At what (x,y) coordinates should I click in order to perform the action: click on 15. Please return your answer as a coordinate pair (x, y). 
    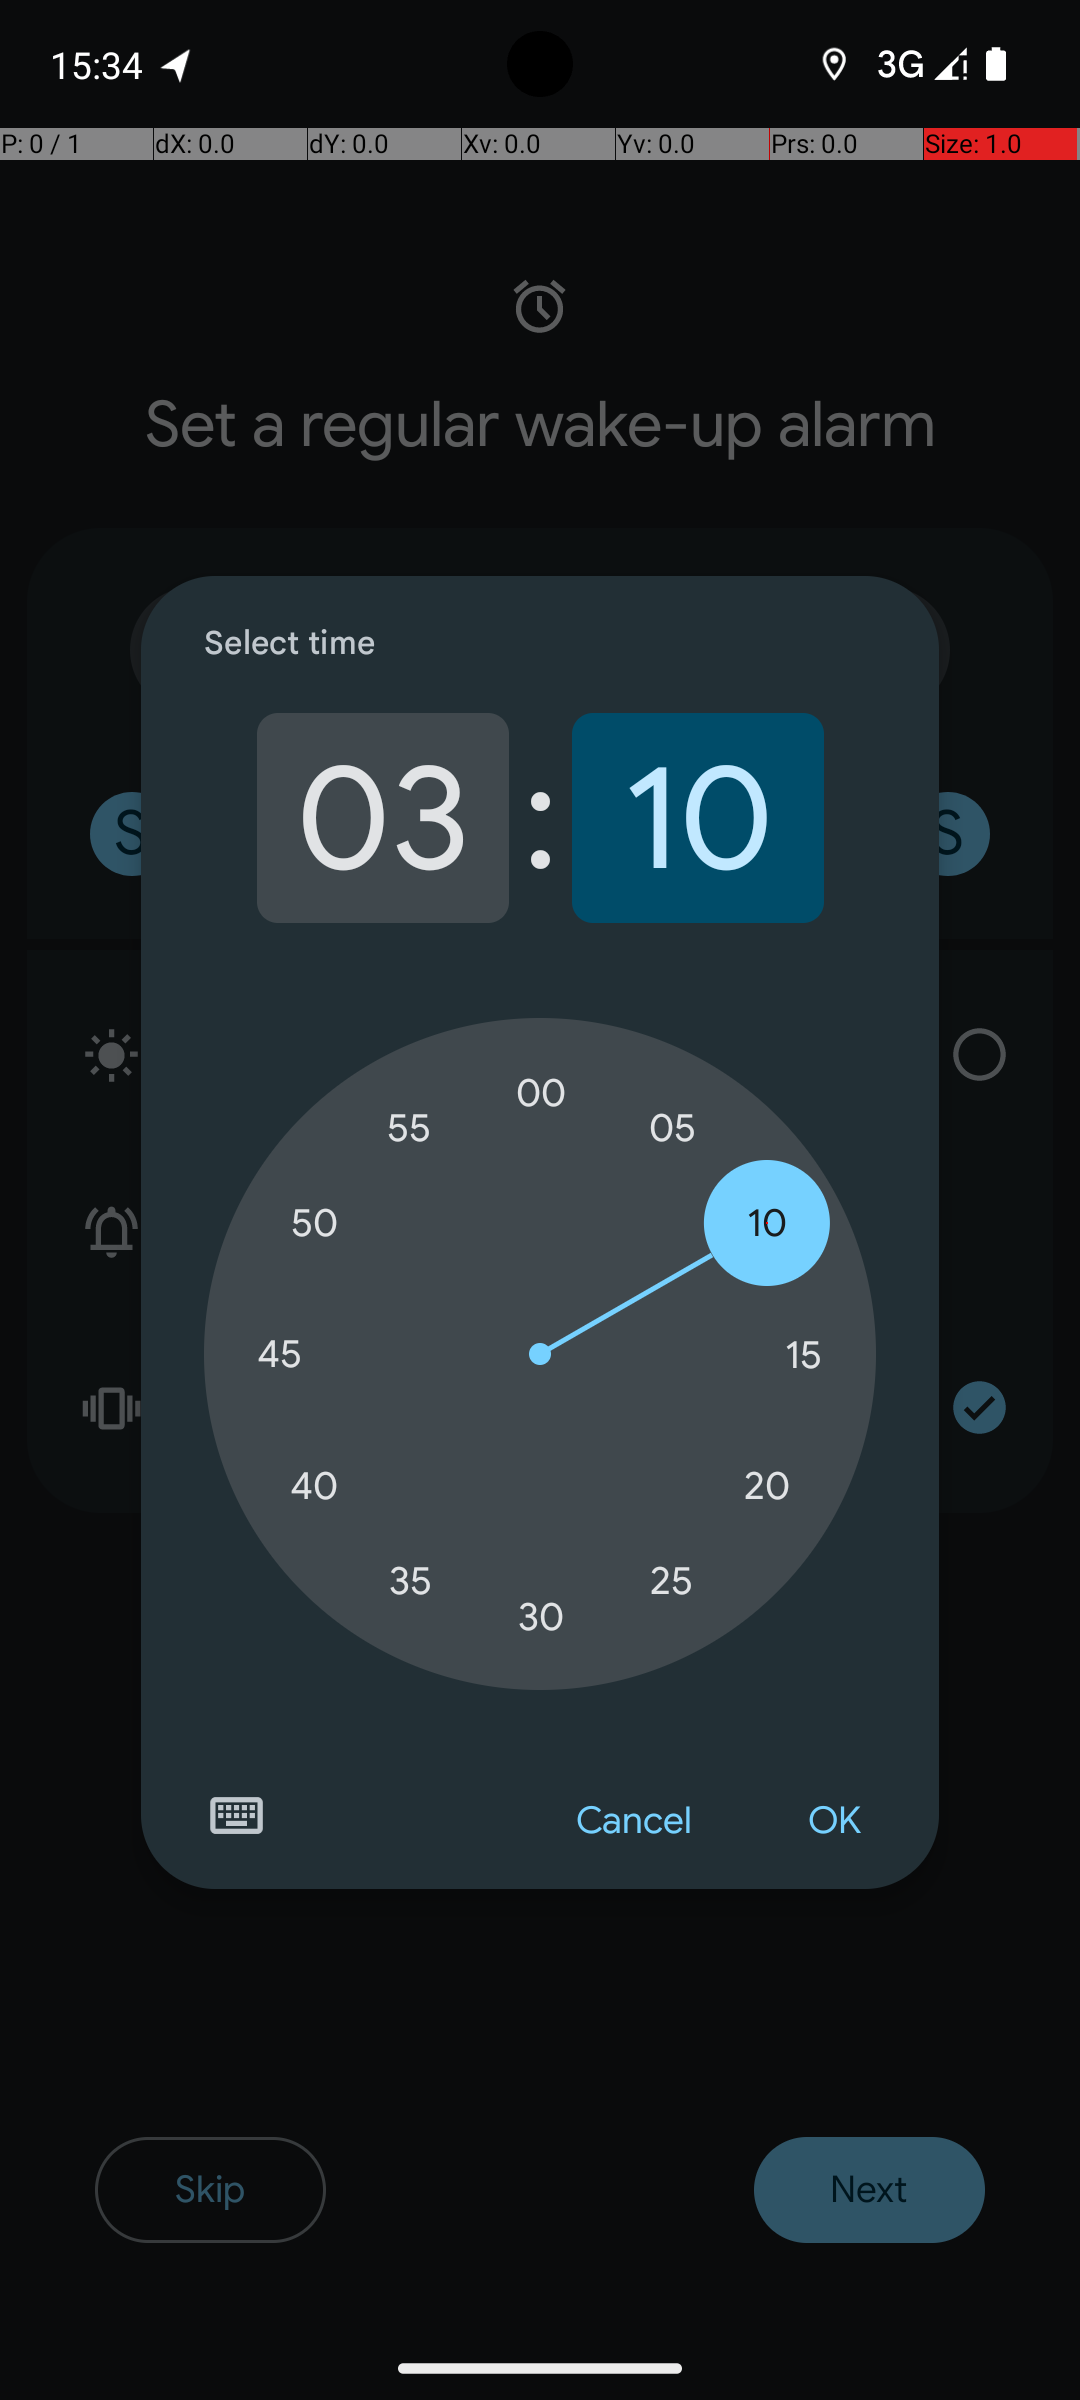
    Looking at the image, I should click on (803, 1355).